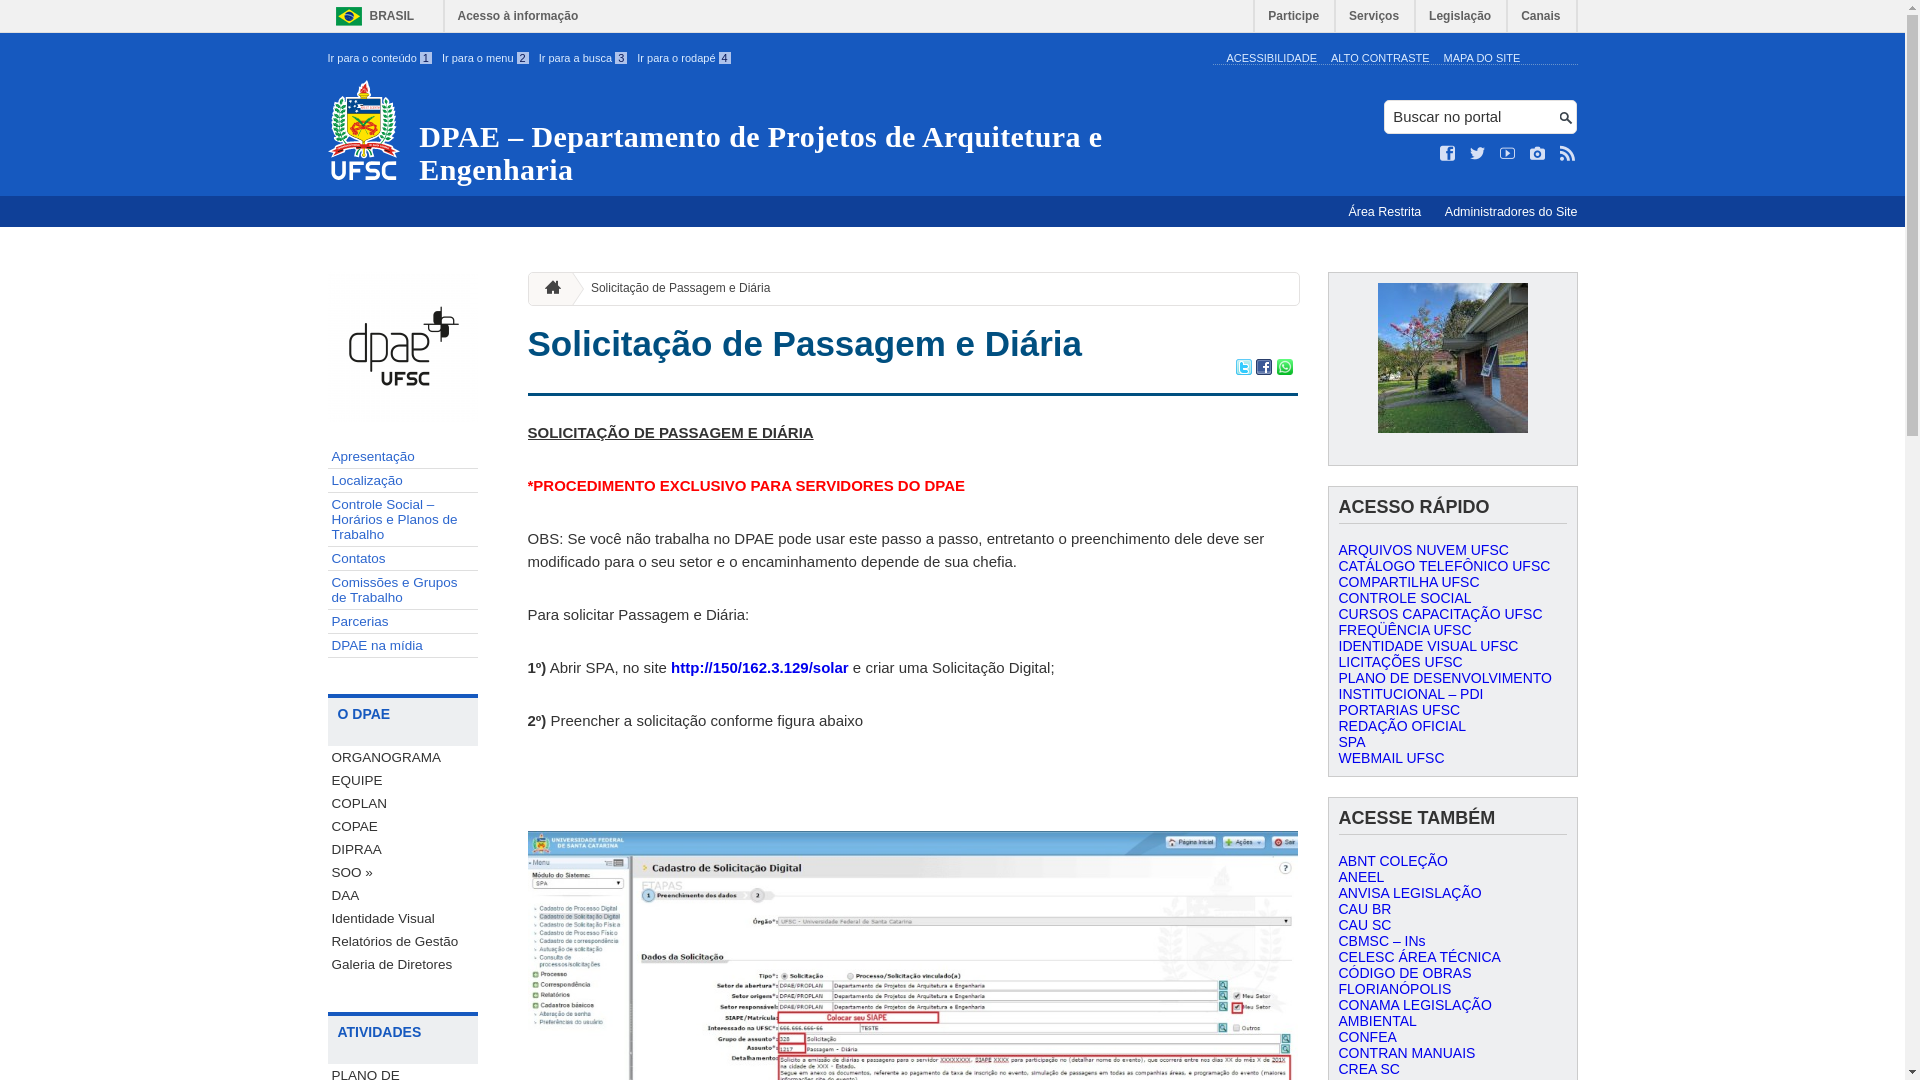  I want to click on Siga no Twitter, so click(1478, 154).